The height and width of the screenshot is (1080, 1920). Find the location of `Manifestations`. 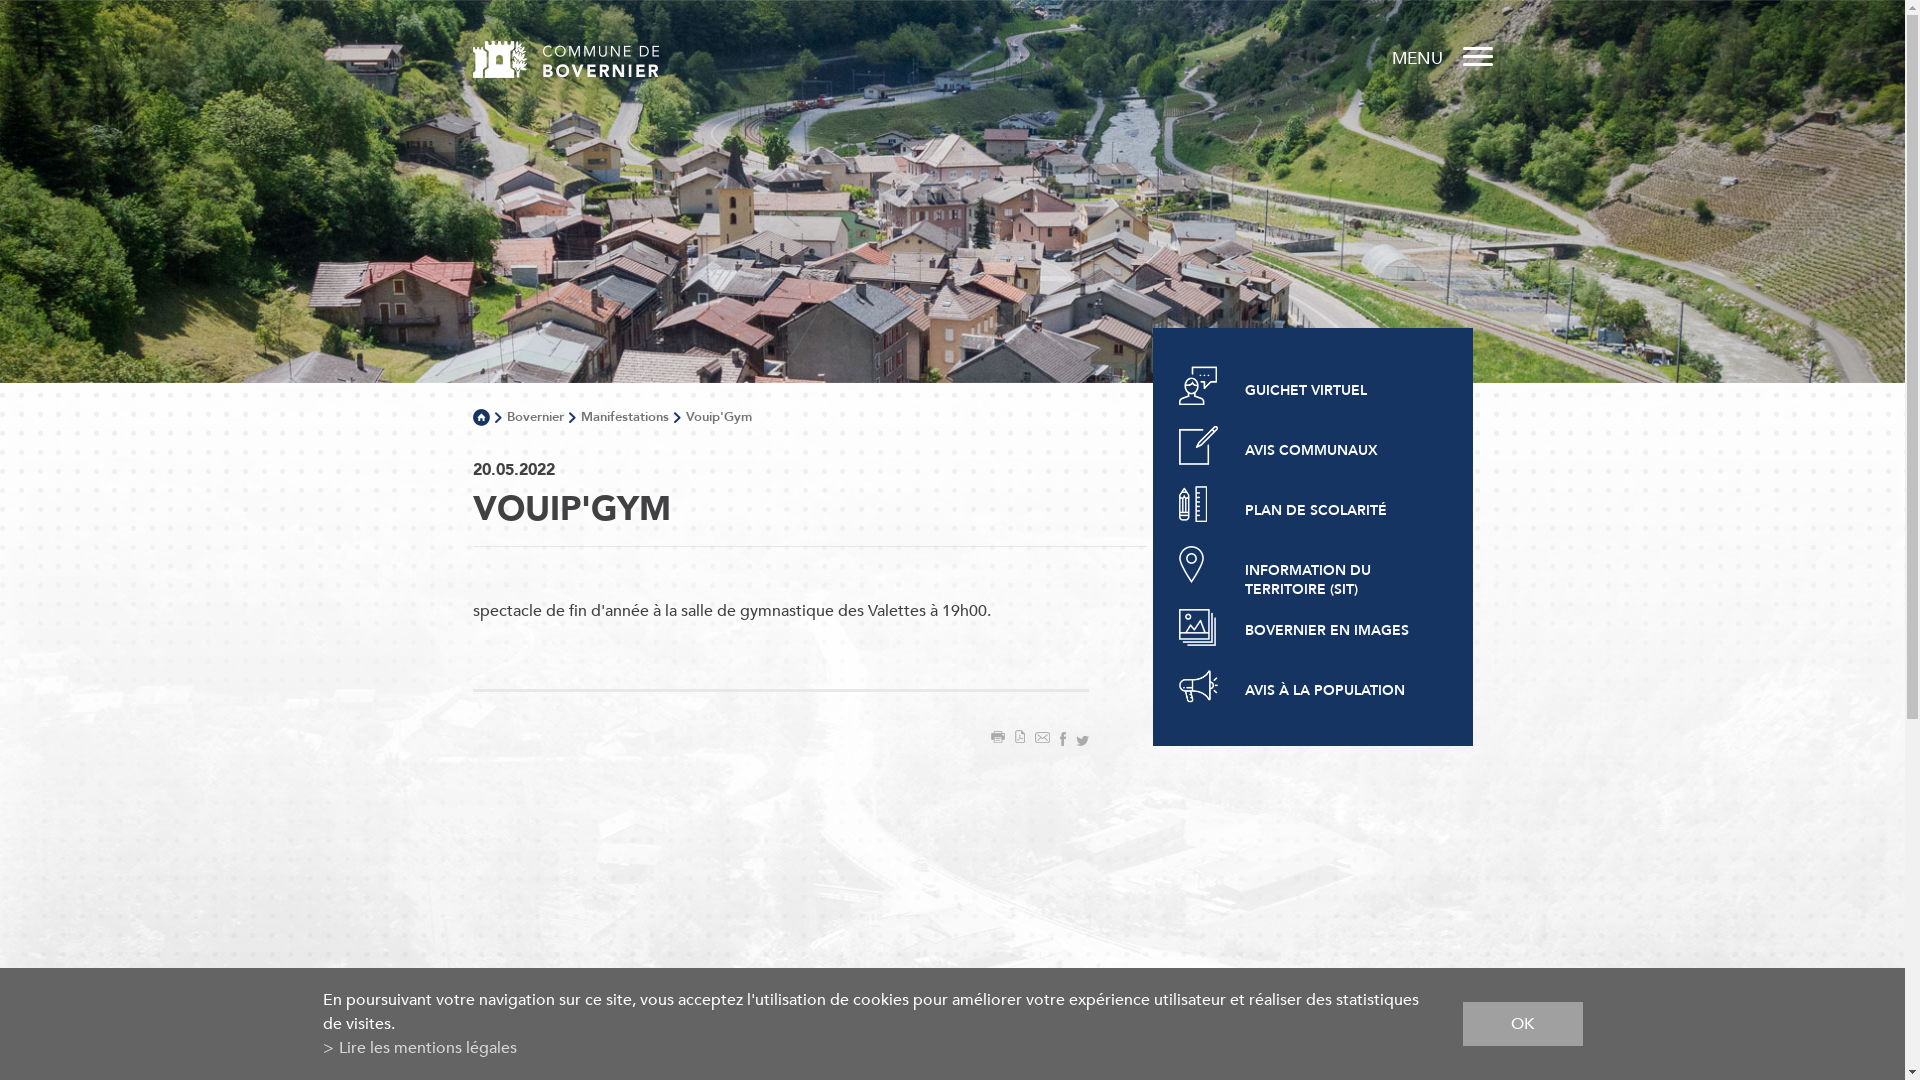

Manifestations is located at coordinates (624, 417).